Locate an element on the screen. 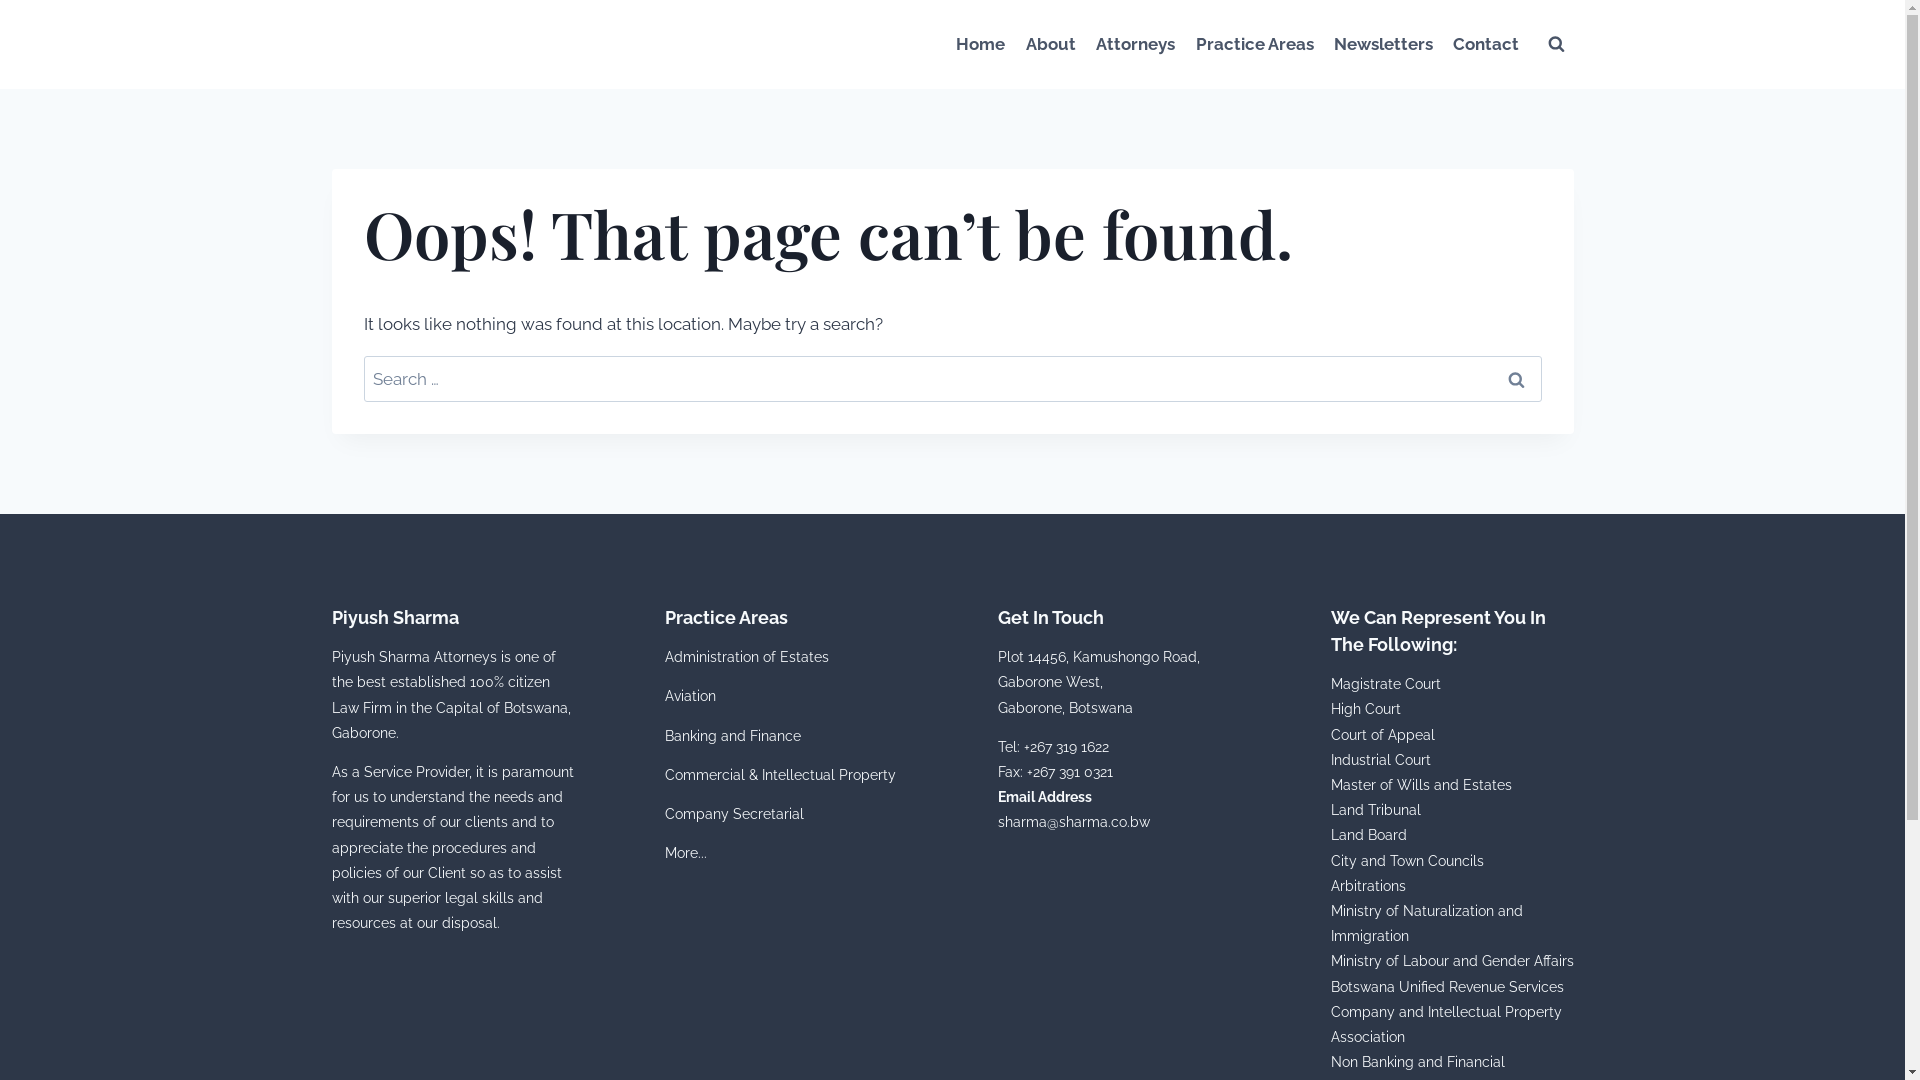 This screenshot has width=1920, height=1080. Home is located at coordinates (980, 44).